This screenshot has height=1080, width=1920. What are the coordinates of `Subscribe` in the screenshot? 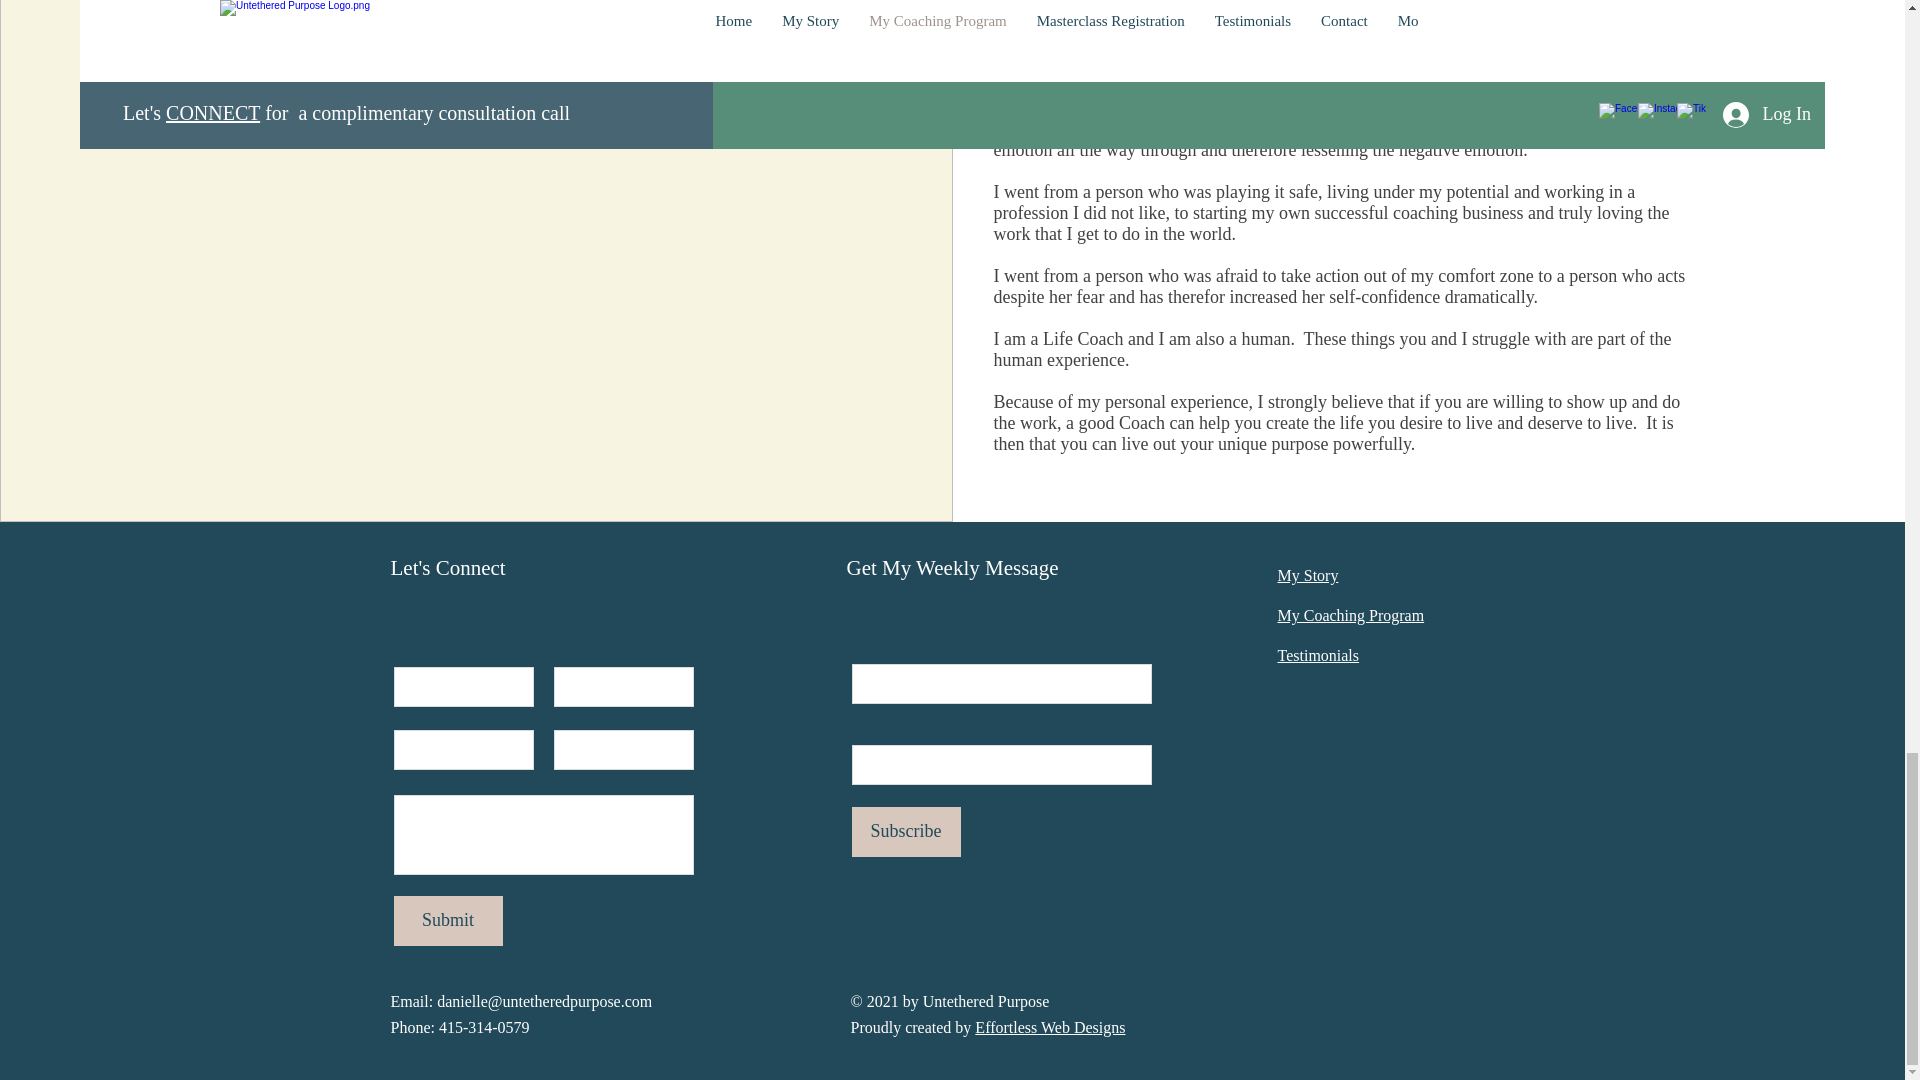 It's located at (906, 832).